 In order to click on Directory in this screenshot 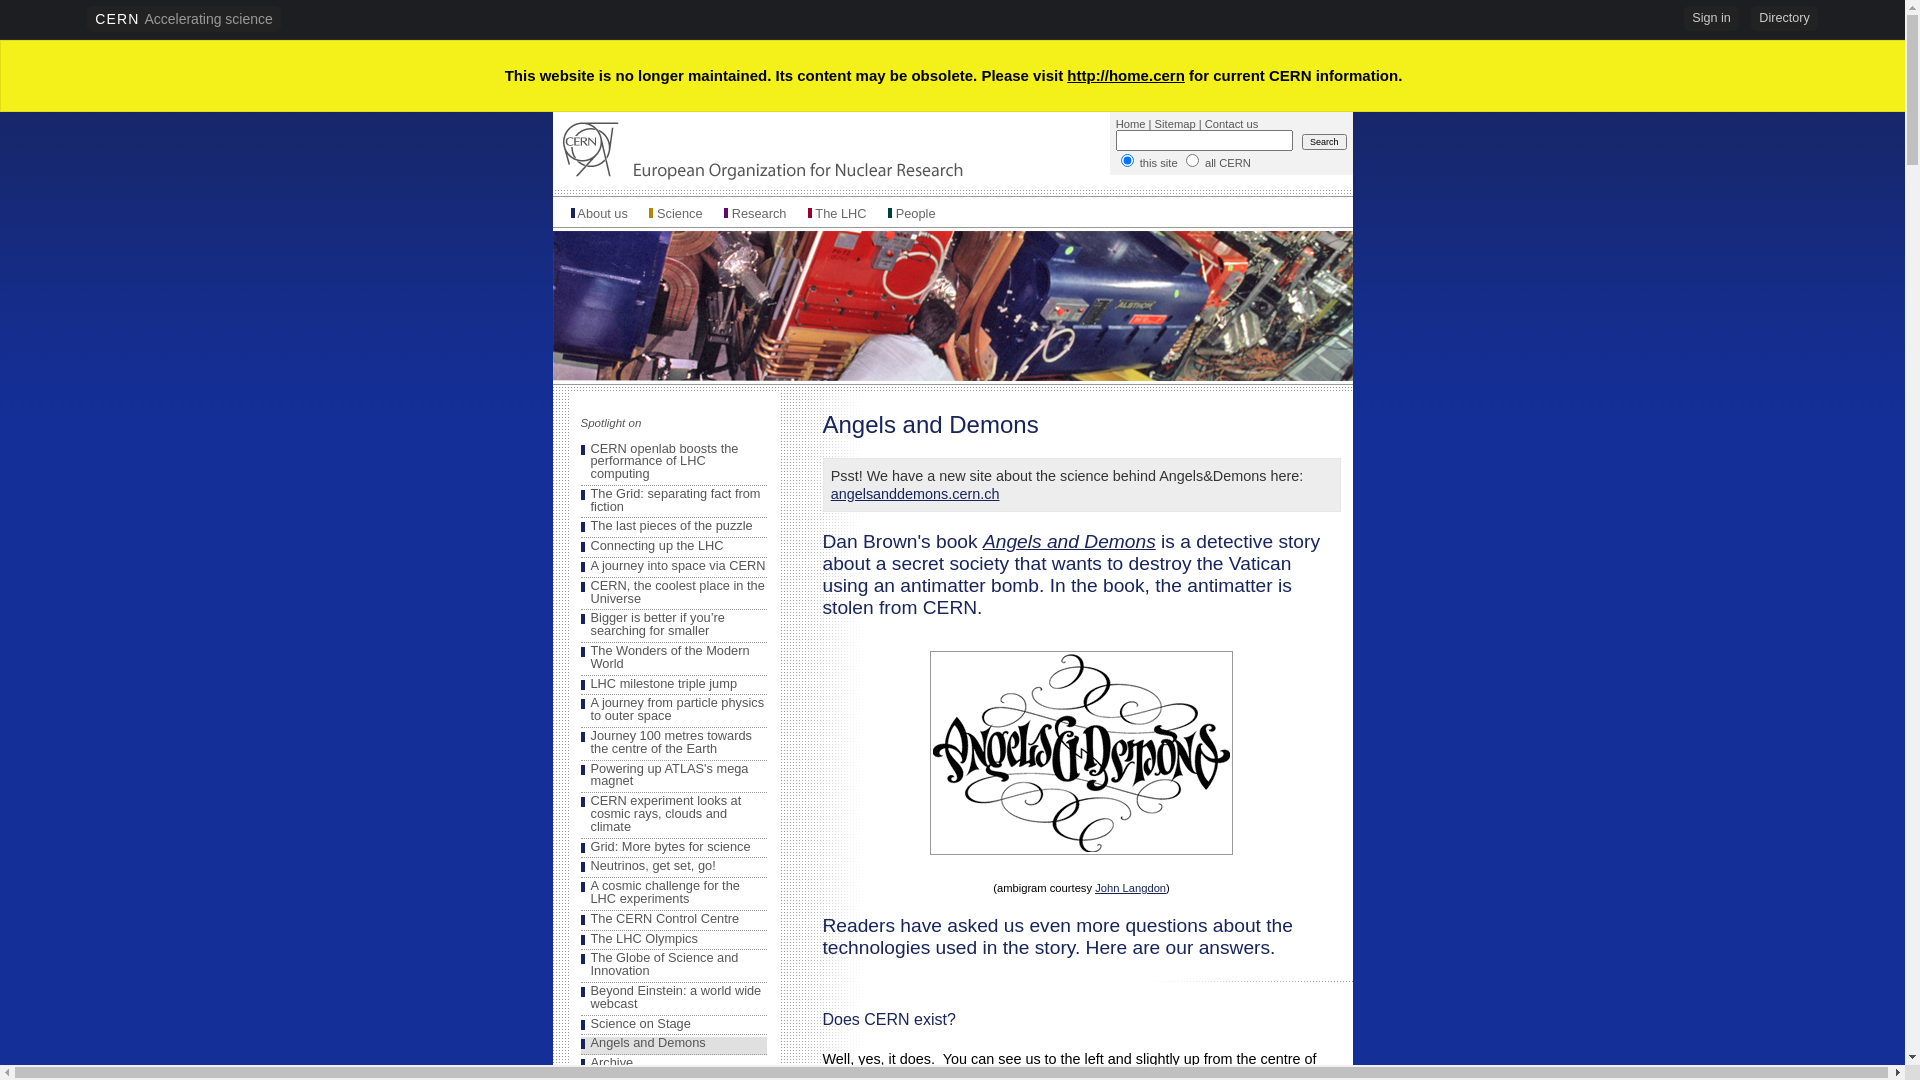, I will do `click(1784, 18)`.